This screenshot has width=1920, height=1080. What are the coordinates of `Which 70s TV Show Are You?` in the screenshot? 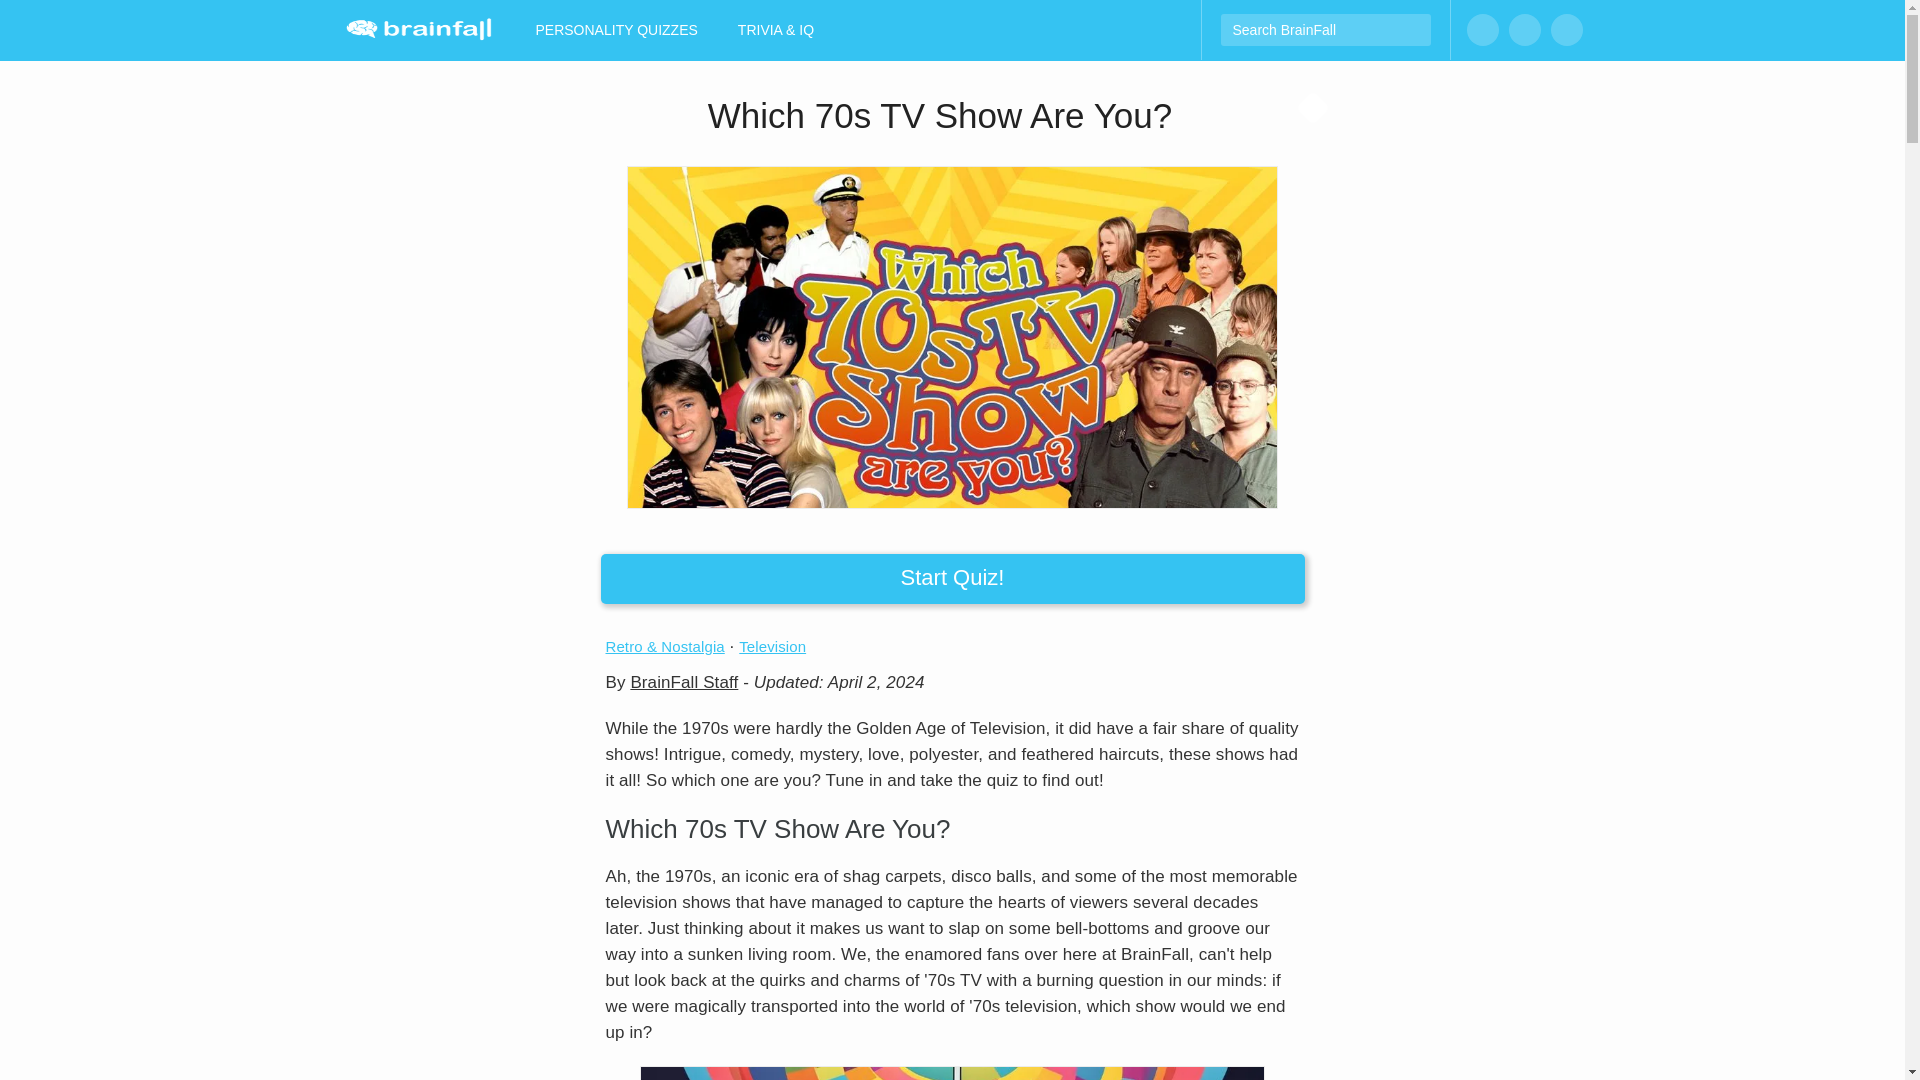 It's located at (952, 337).